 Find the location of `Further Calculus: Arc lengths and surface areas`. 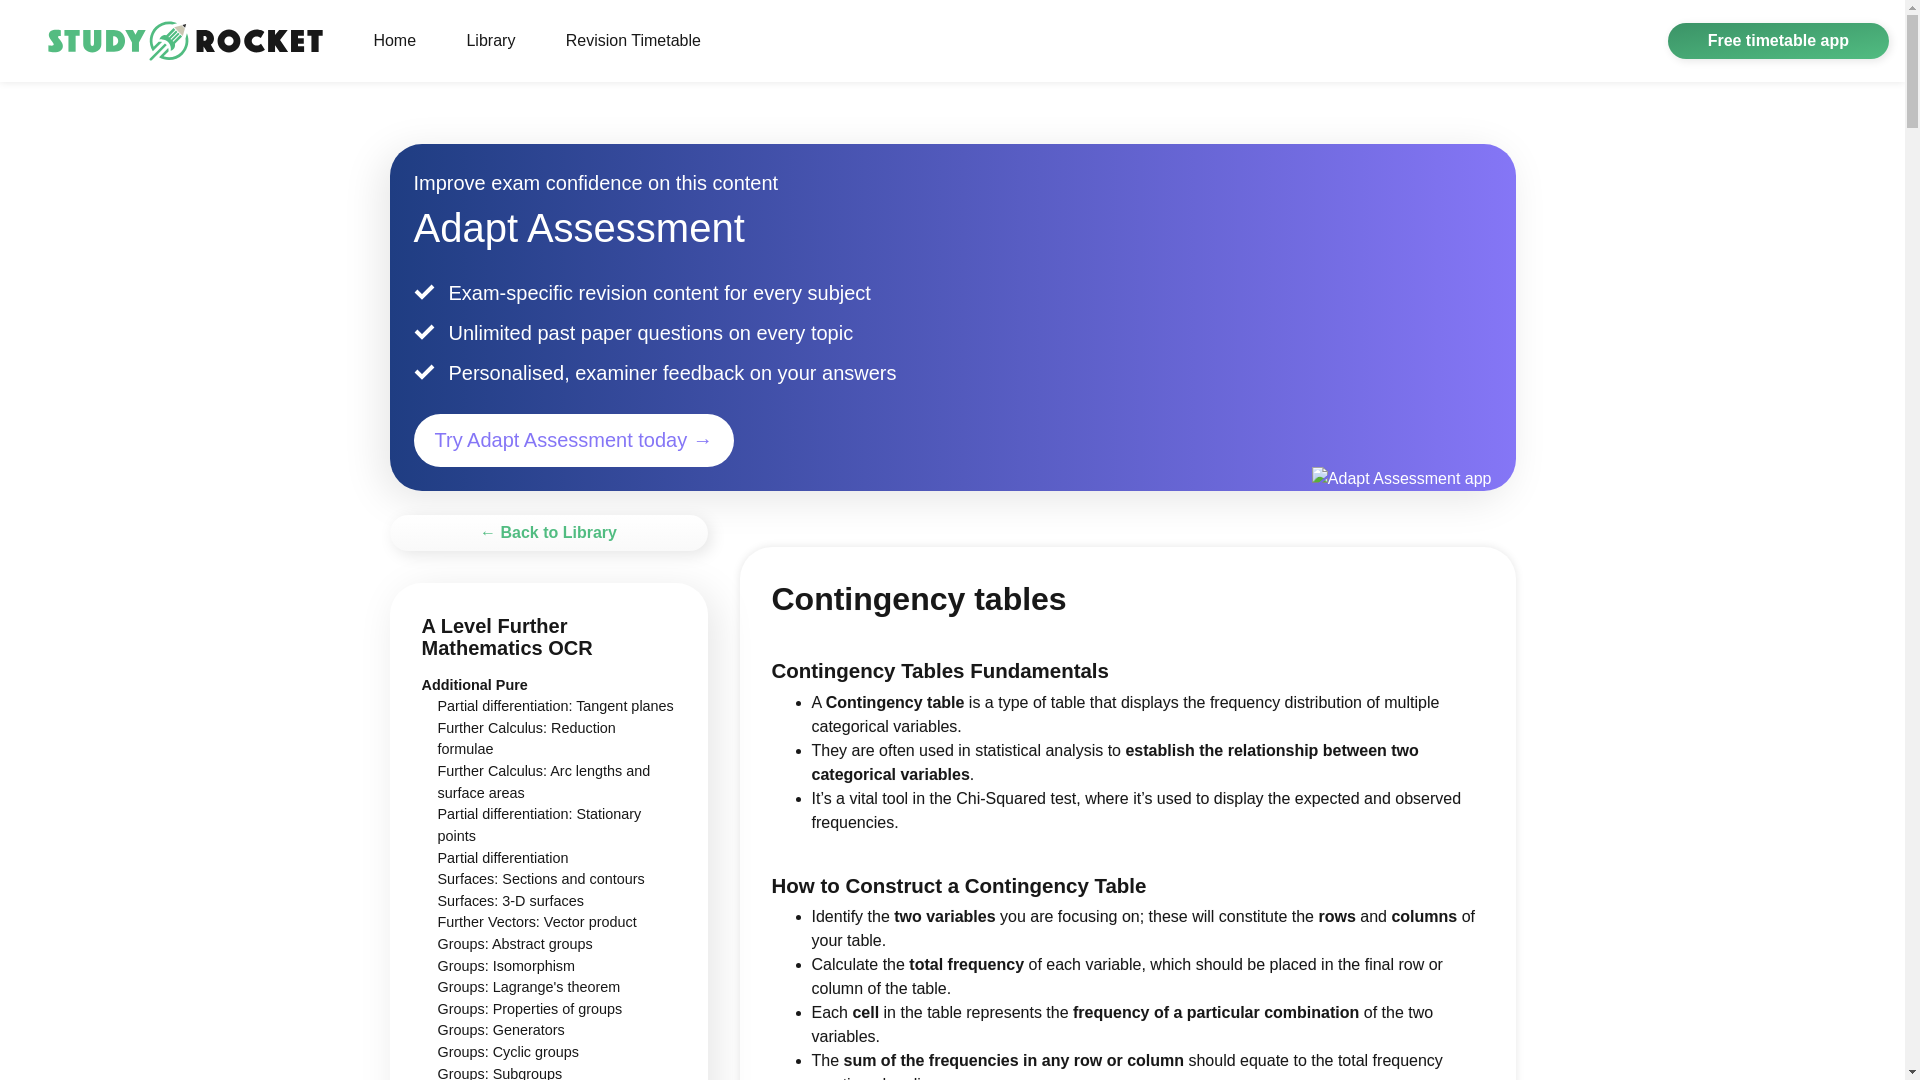

Further Calculus: Arc lengths and surface areas is located at coordinates (544, 782).